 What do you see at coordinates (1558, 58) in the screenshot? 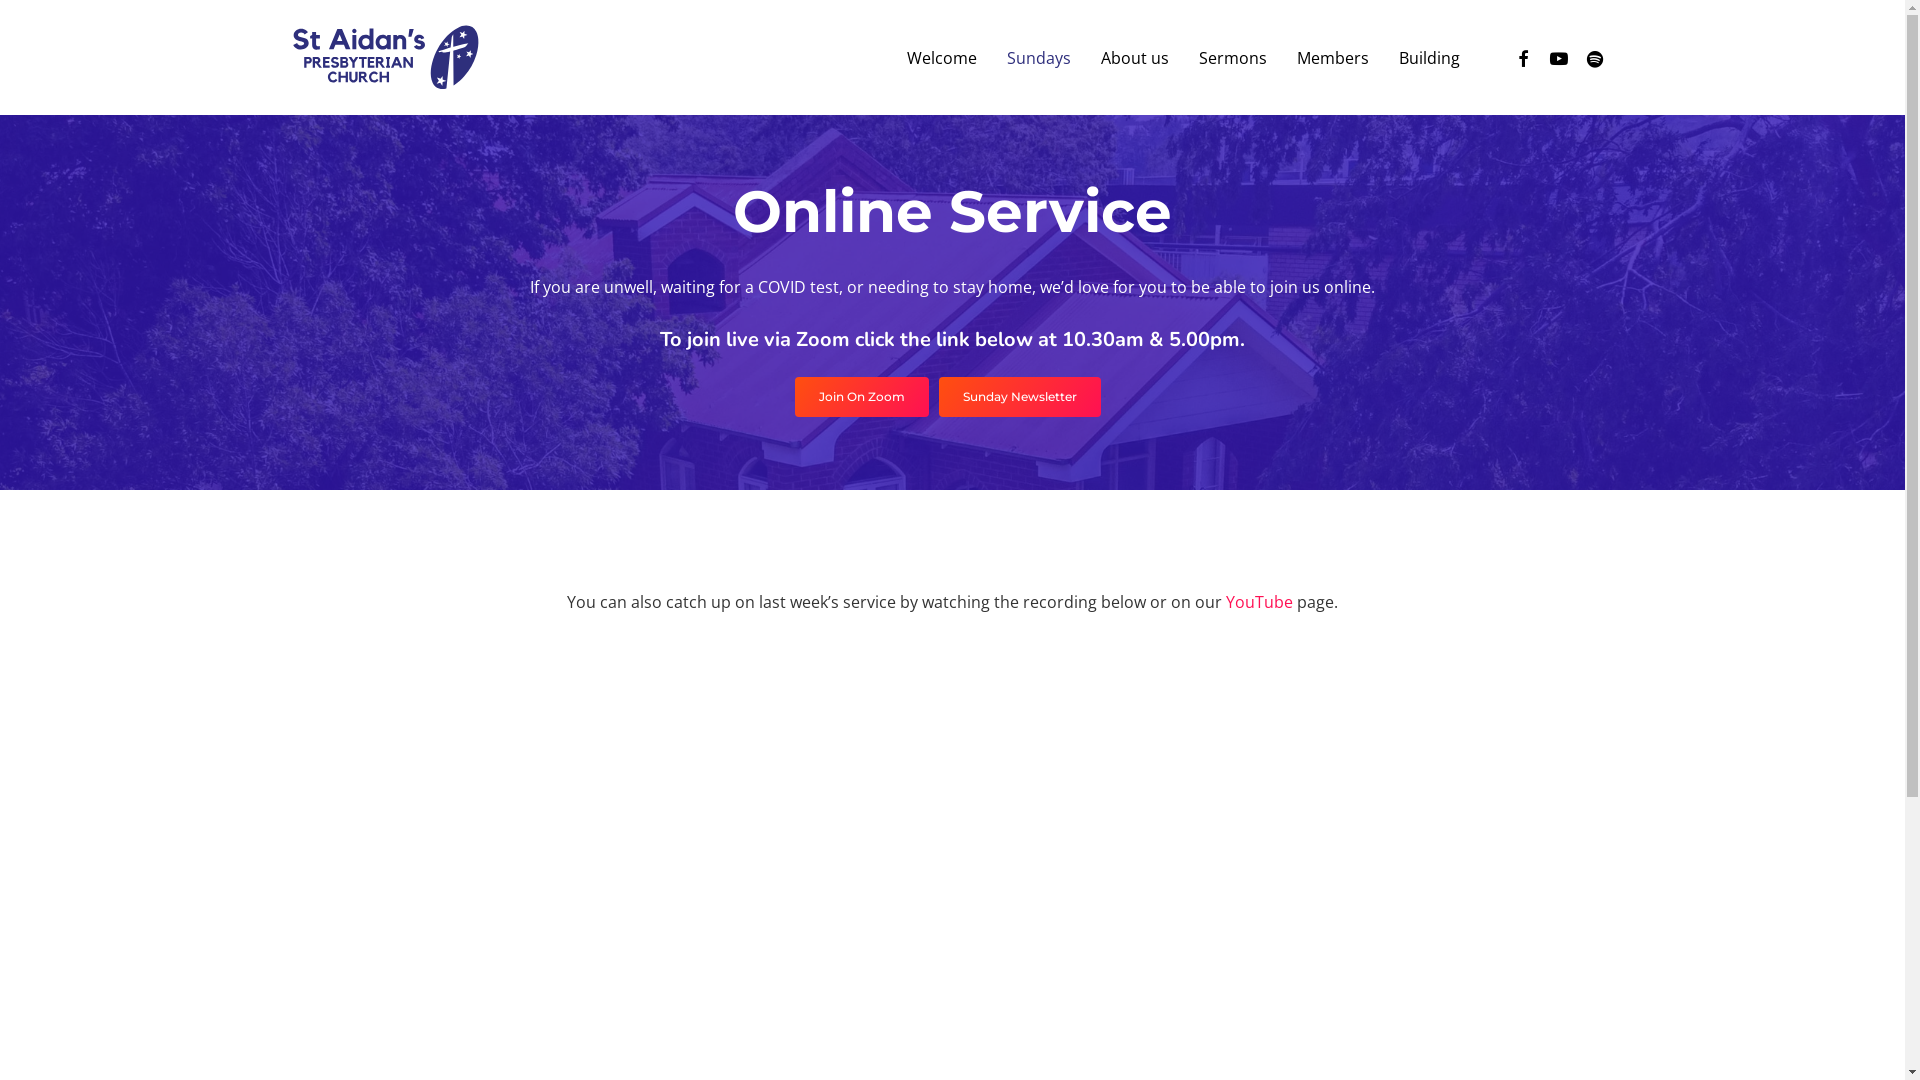
I see `youtube` at bounding box center [1558, 58].